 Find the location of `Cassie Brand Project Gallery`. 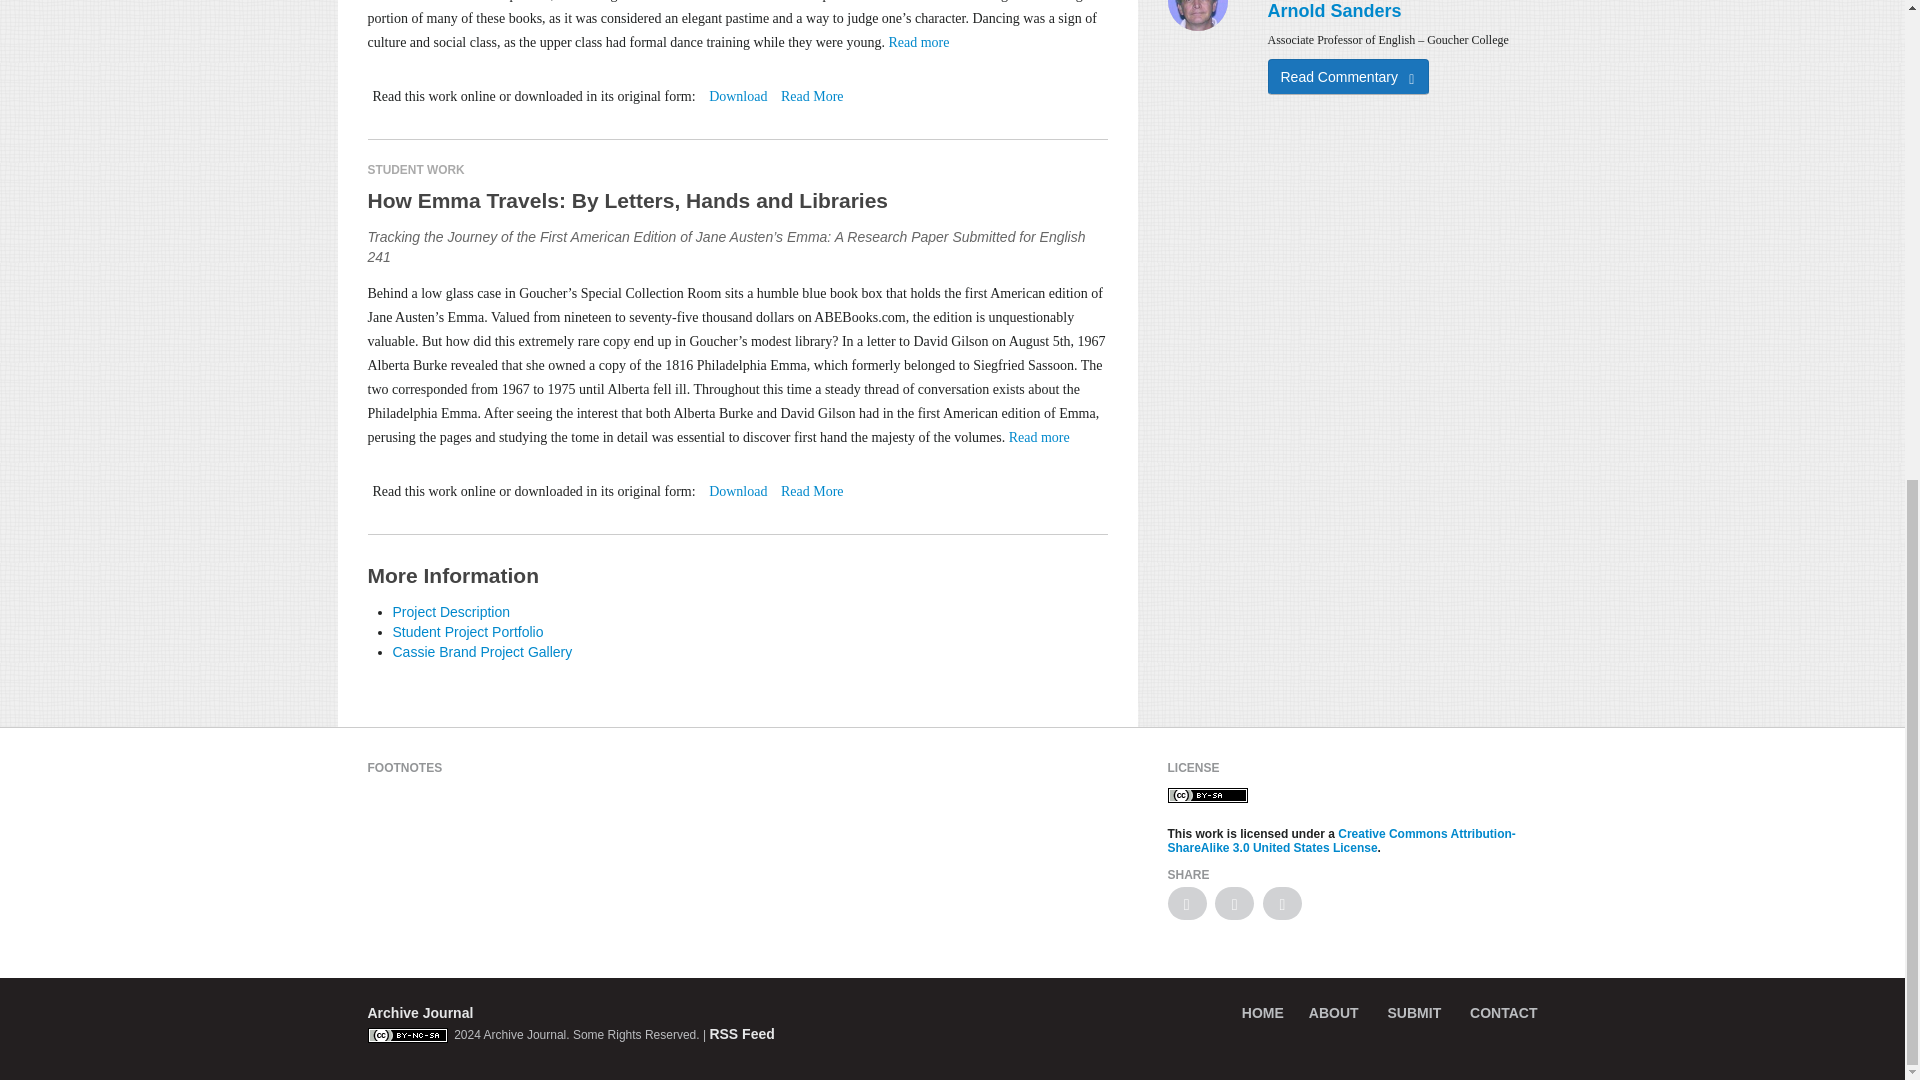

Cassie Brand Project Gallery is located at coordinates (482, 651).